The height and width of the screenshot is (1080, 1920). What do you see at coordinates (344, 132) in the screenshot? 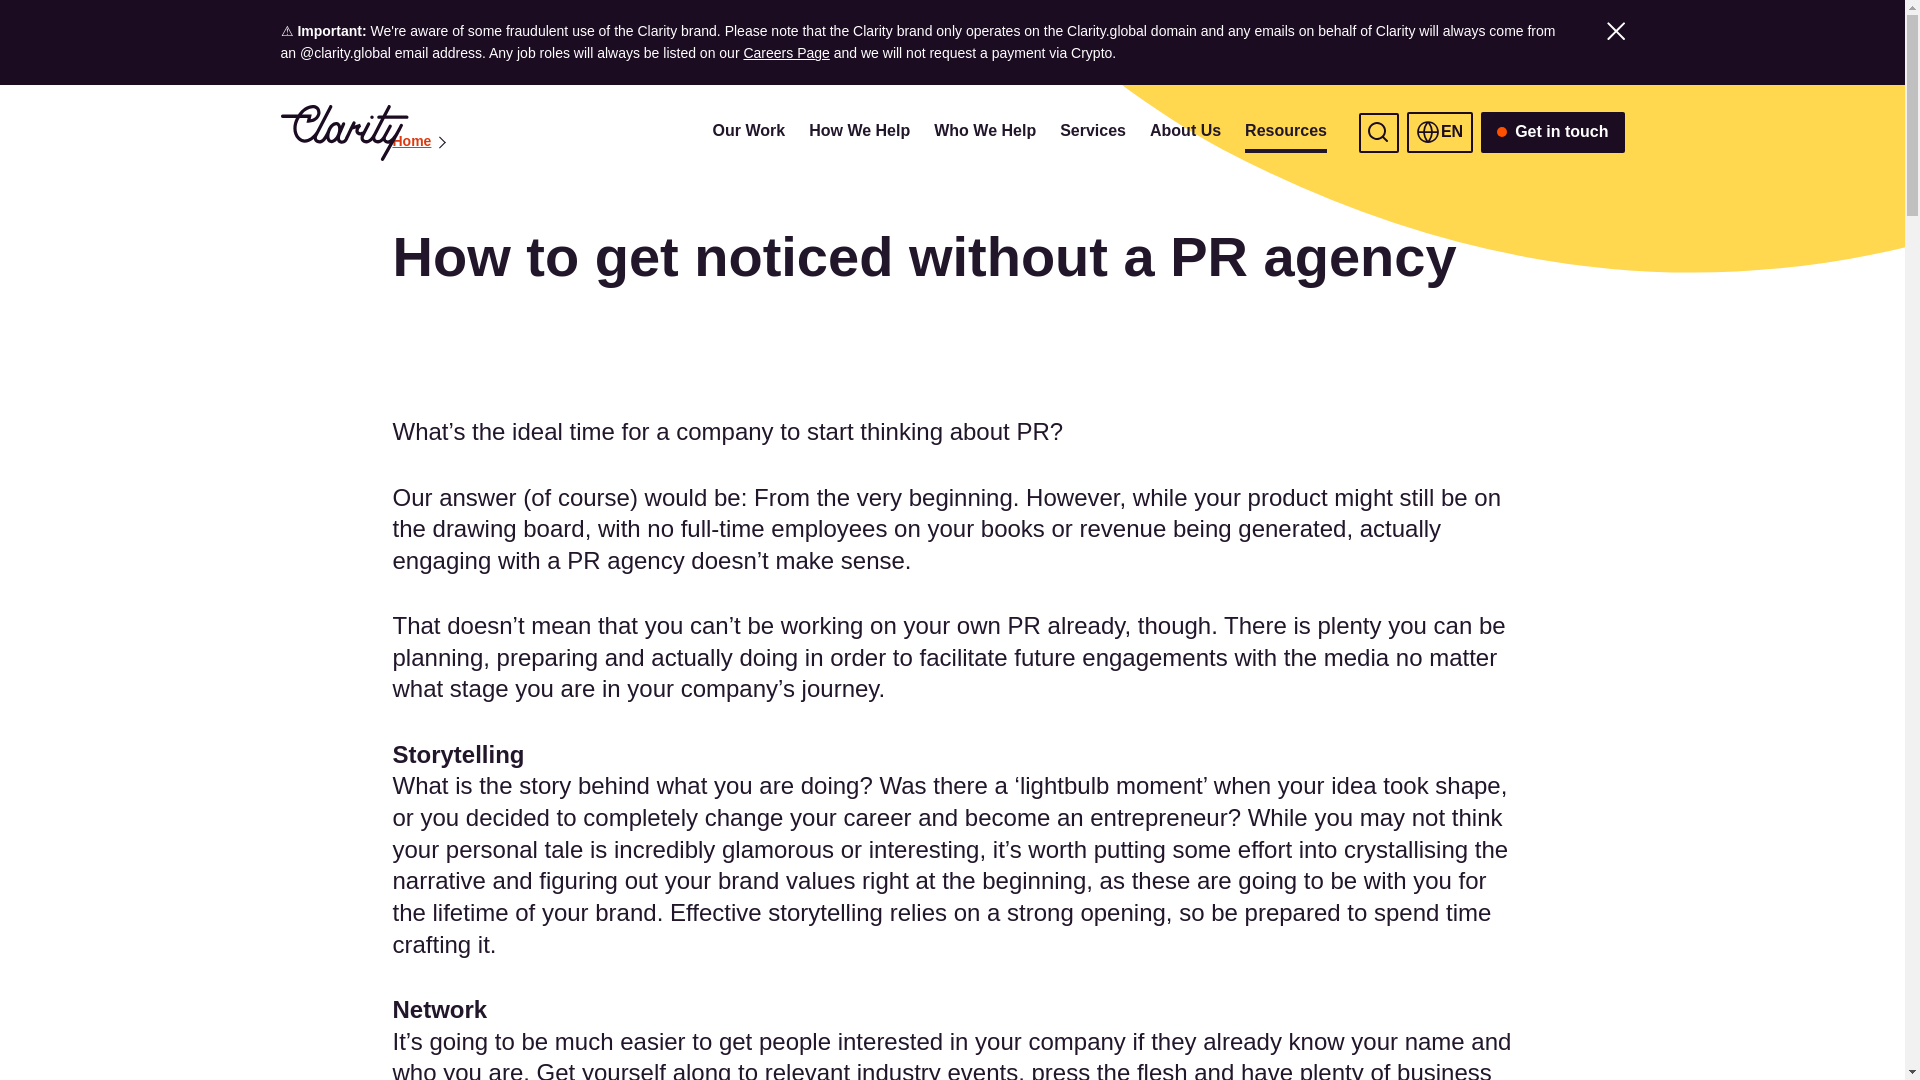
I see `Clarity Global` at bounding box center [344, 132].